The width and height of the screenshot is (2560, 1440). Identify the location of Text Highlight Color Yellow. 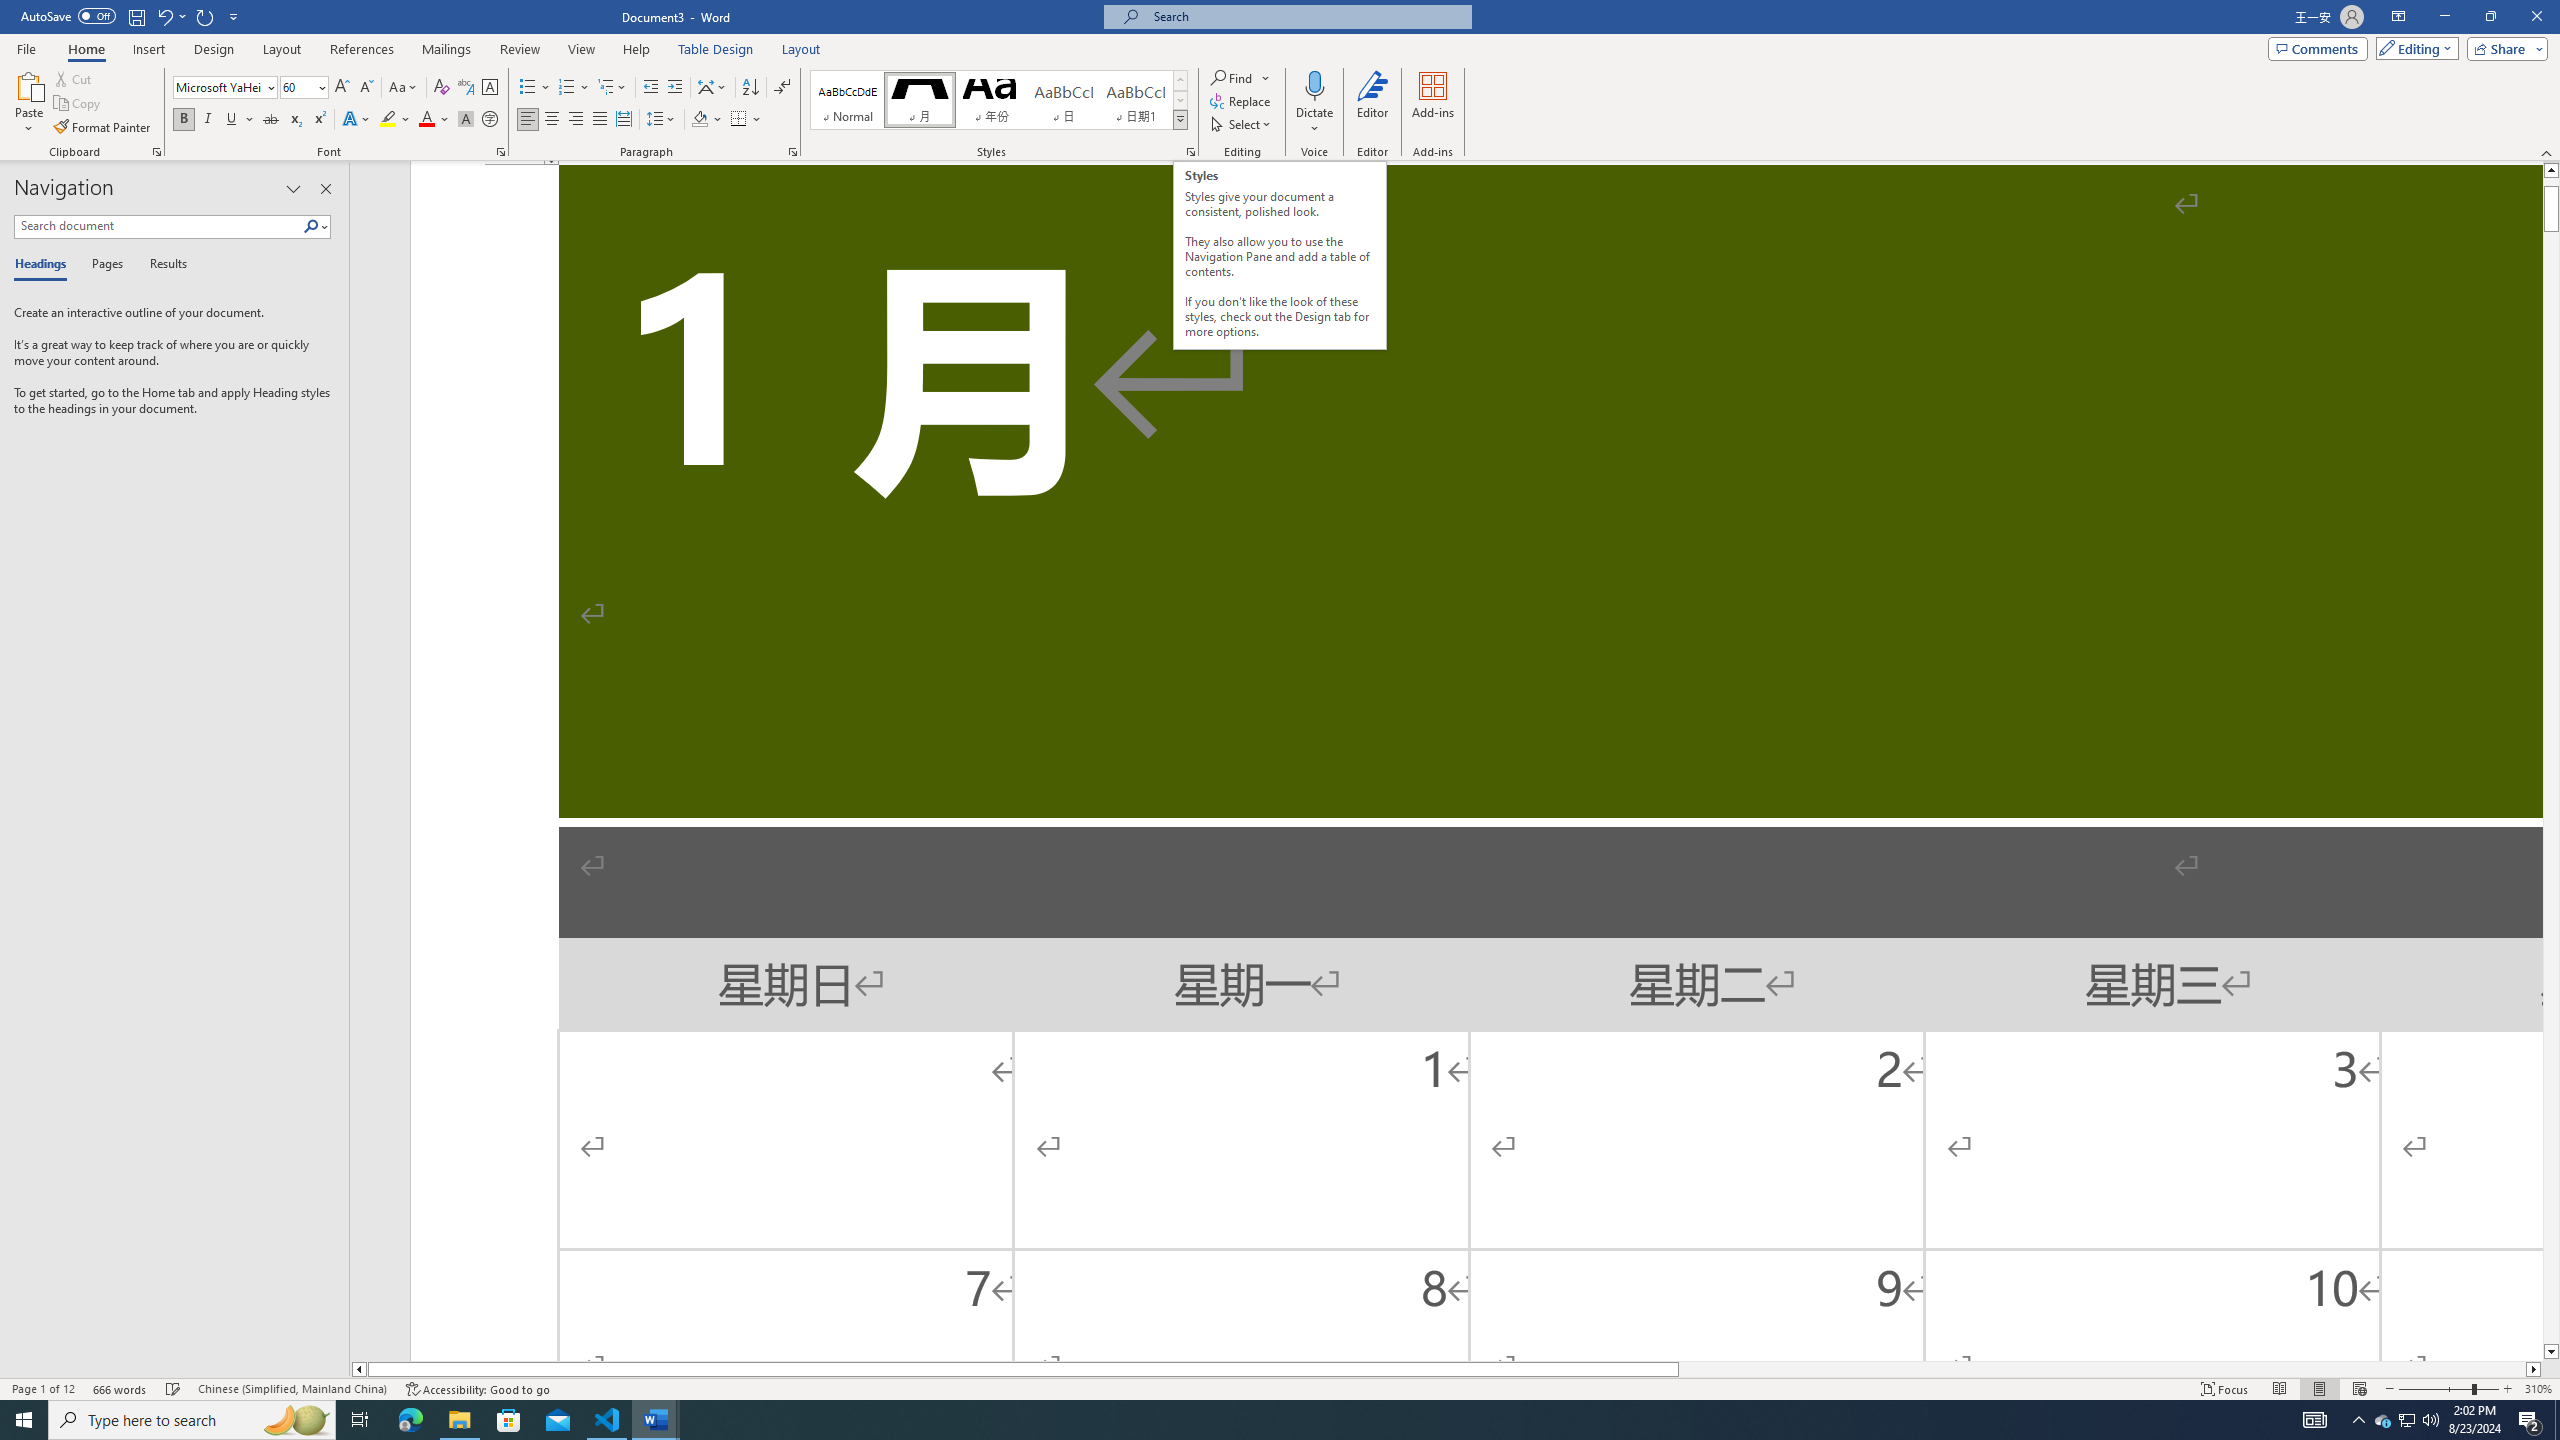
(388, 120).